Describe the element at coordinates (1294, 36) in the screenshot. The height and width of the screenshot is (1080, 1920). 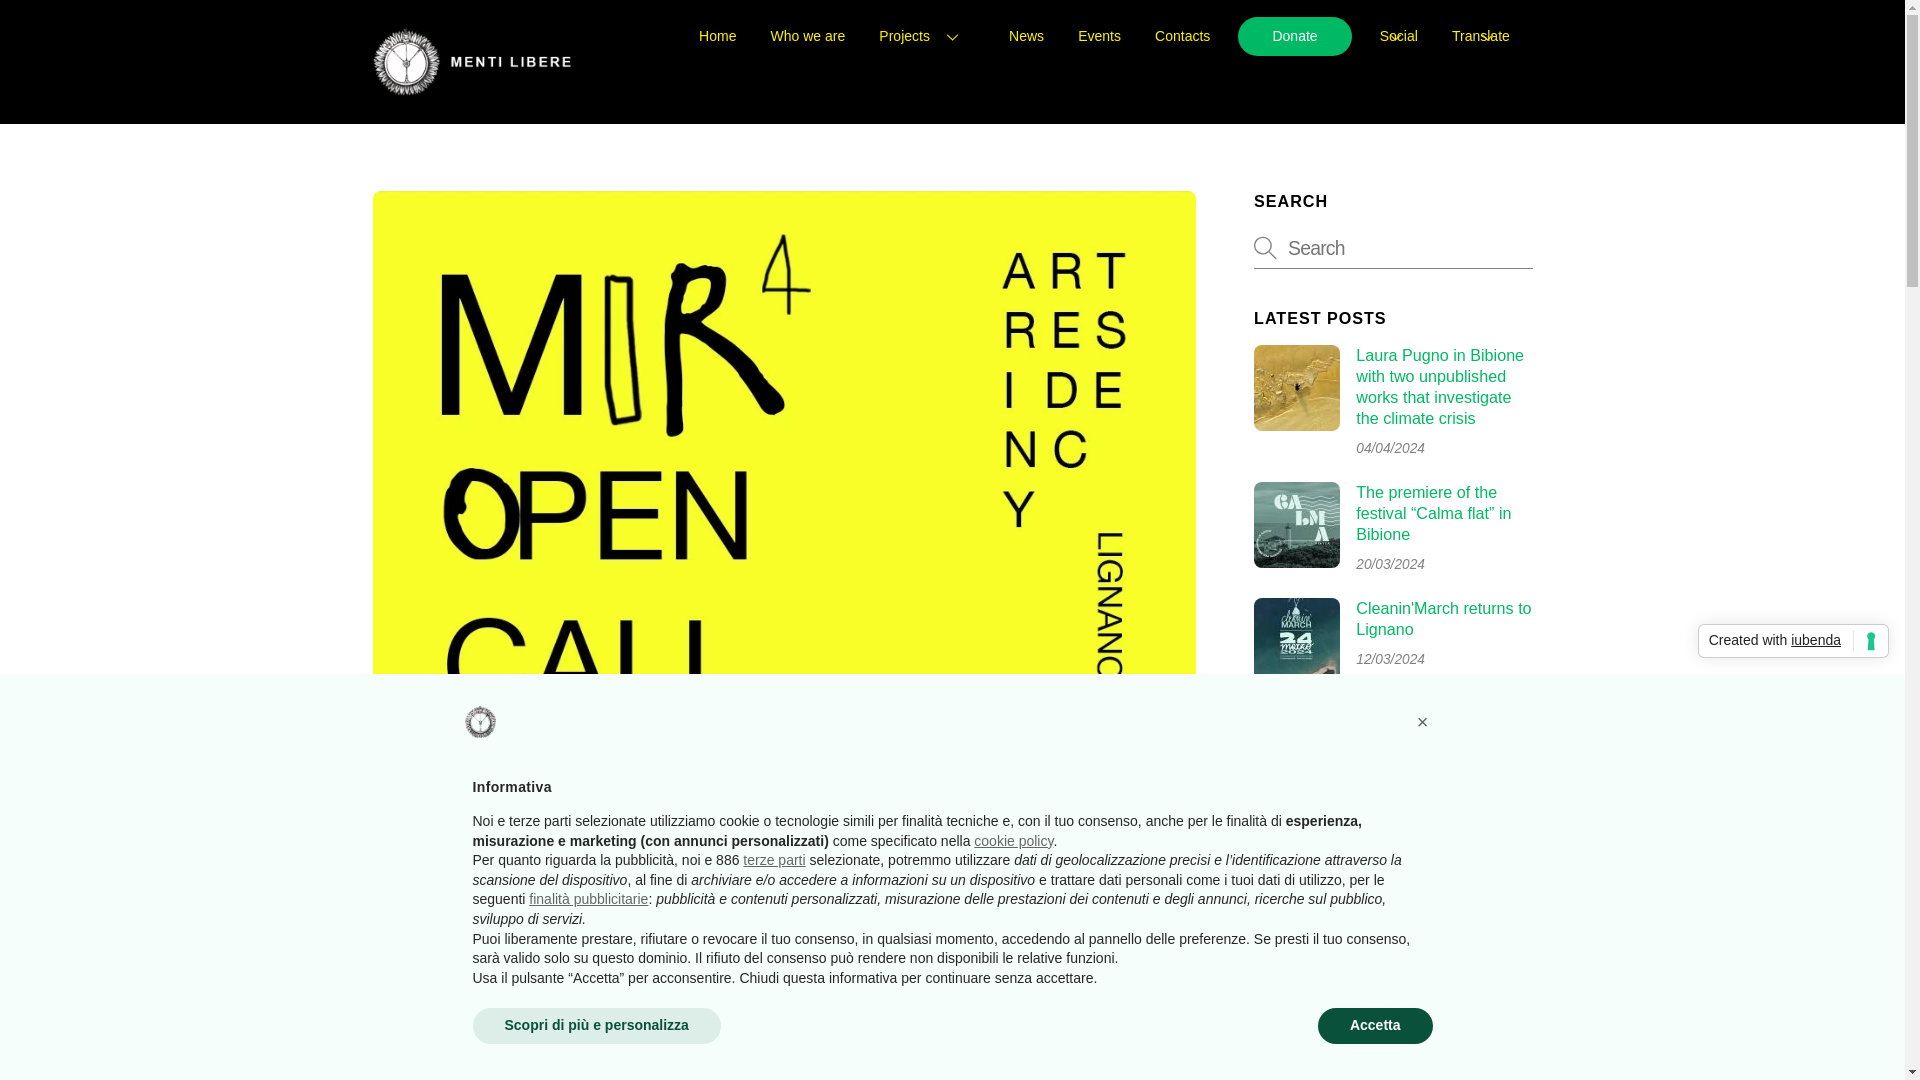
I see `Donate` at that location.